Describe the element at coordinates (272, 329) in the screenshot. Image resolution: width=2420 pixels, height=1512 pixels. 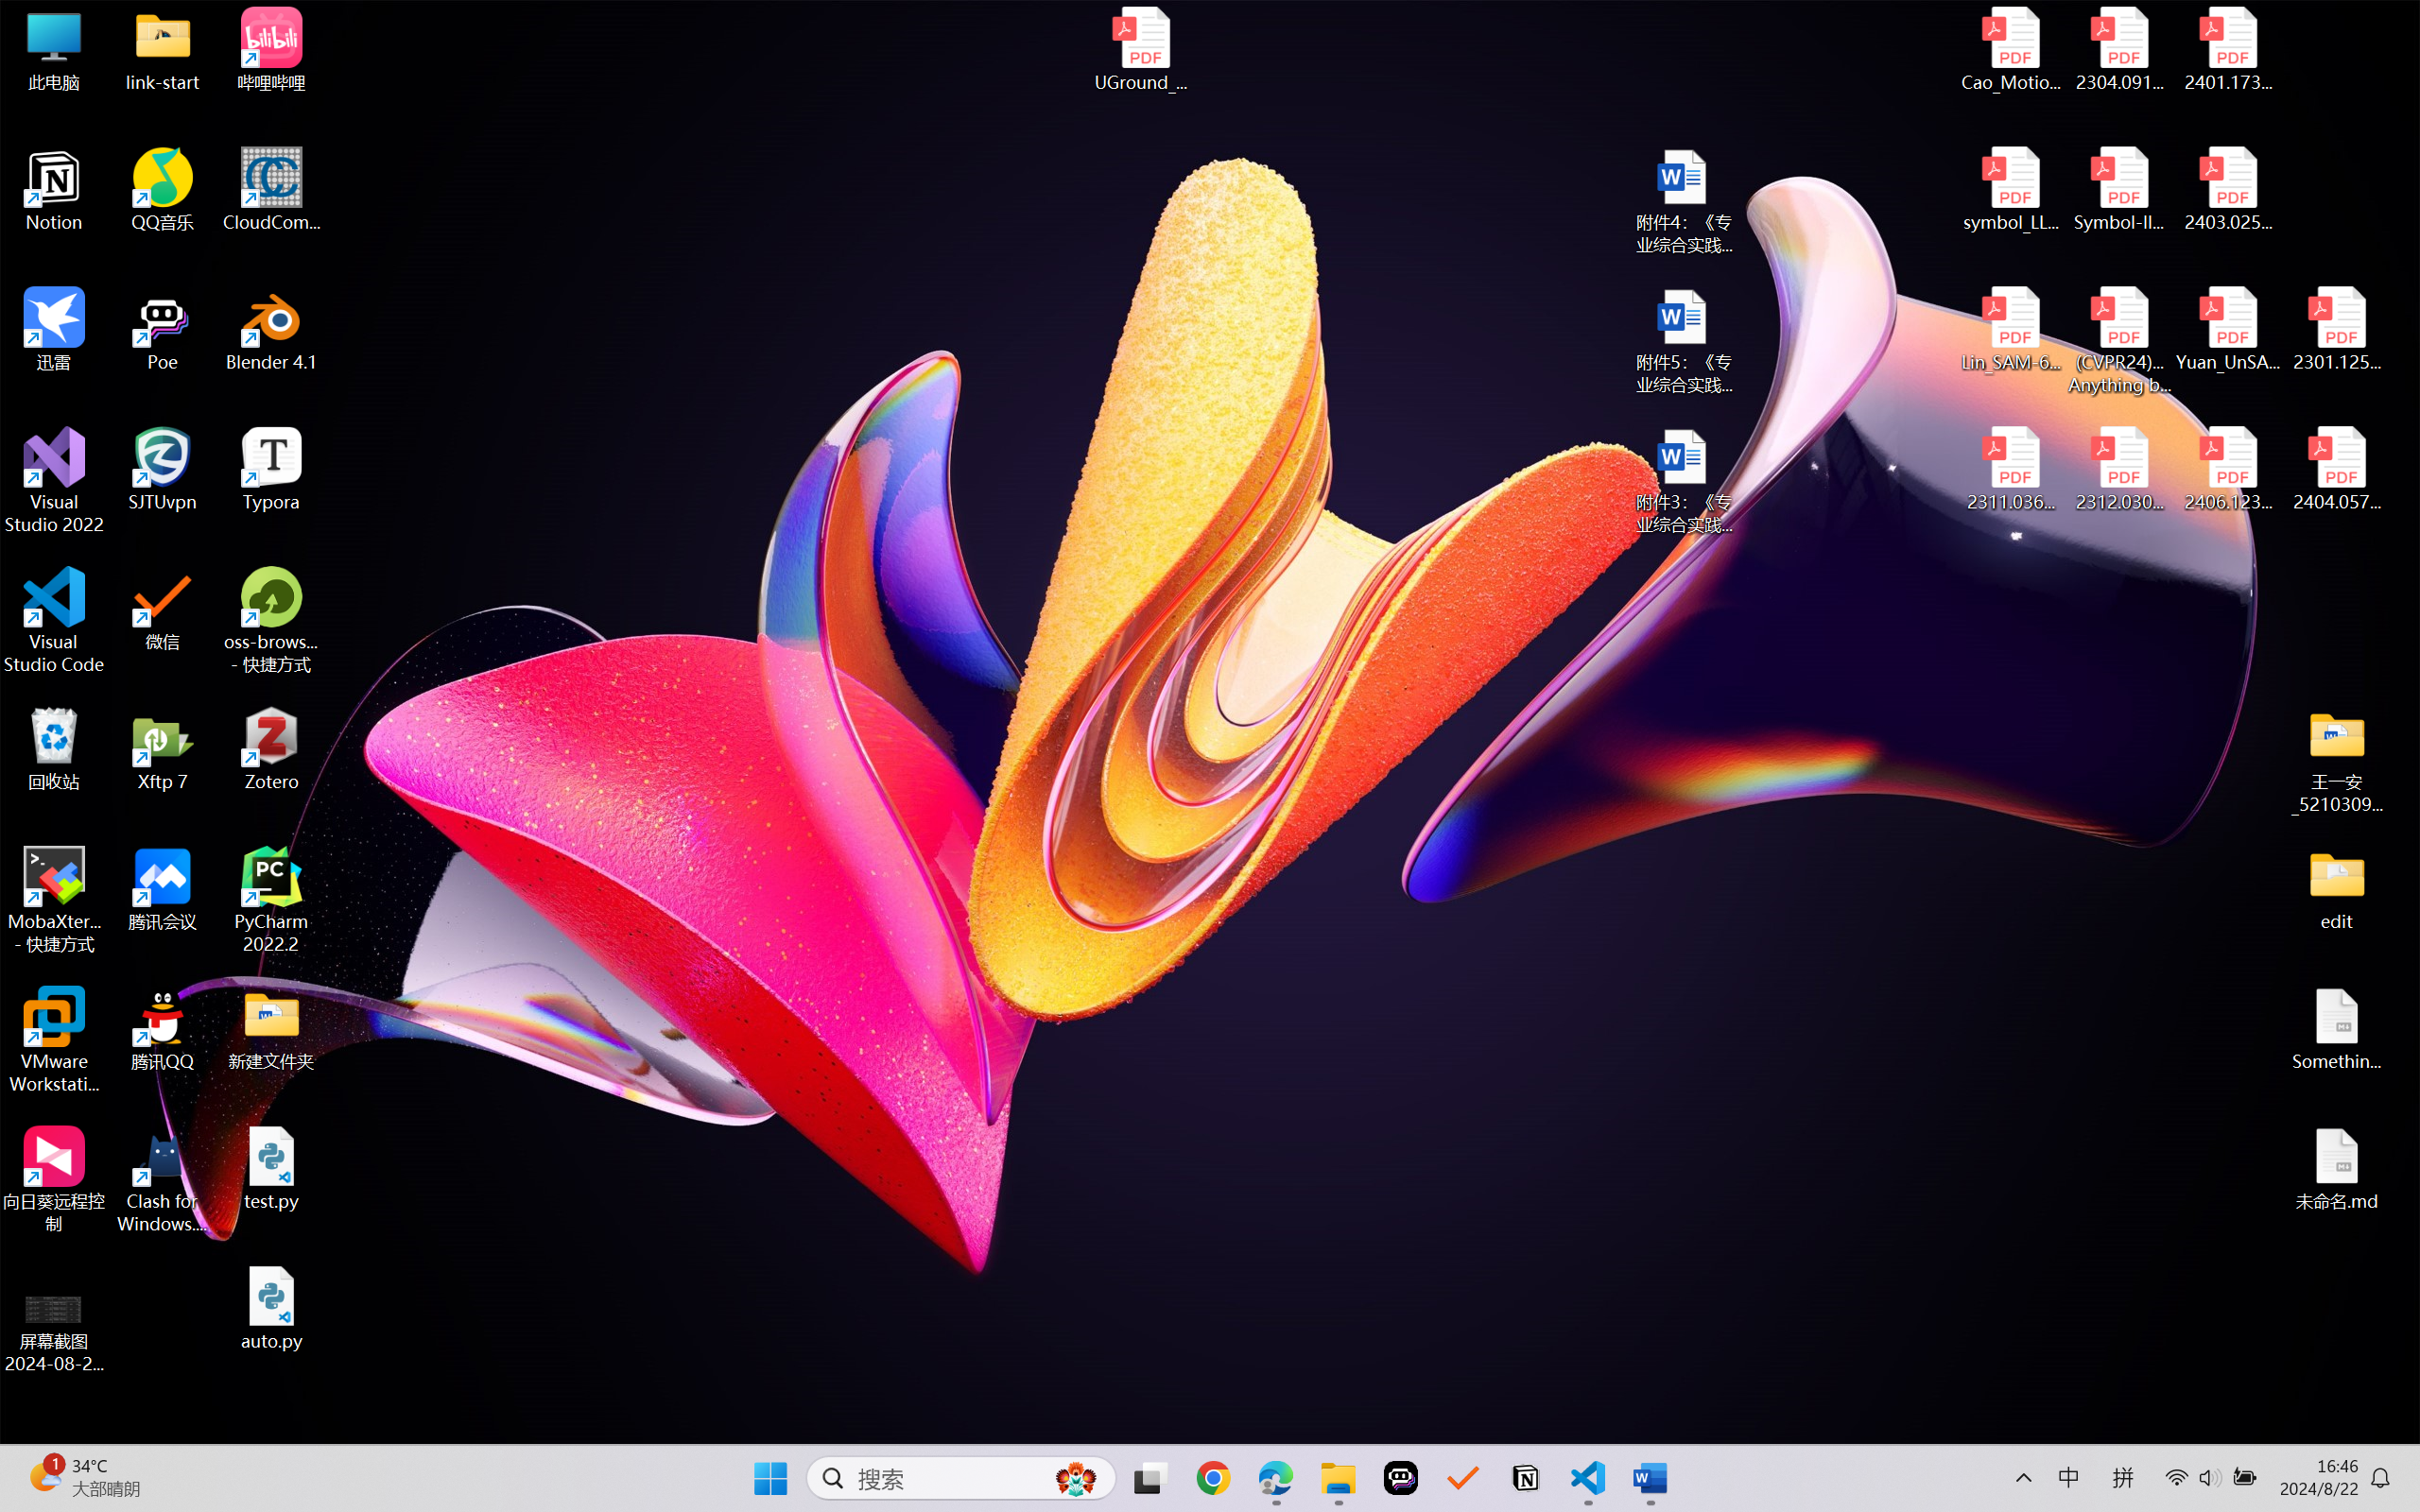
I see `Blender 4.1` at that location.